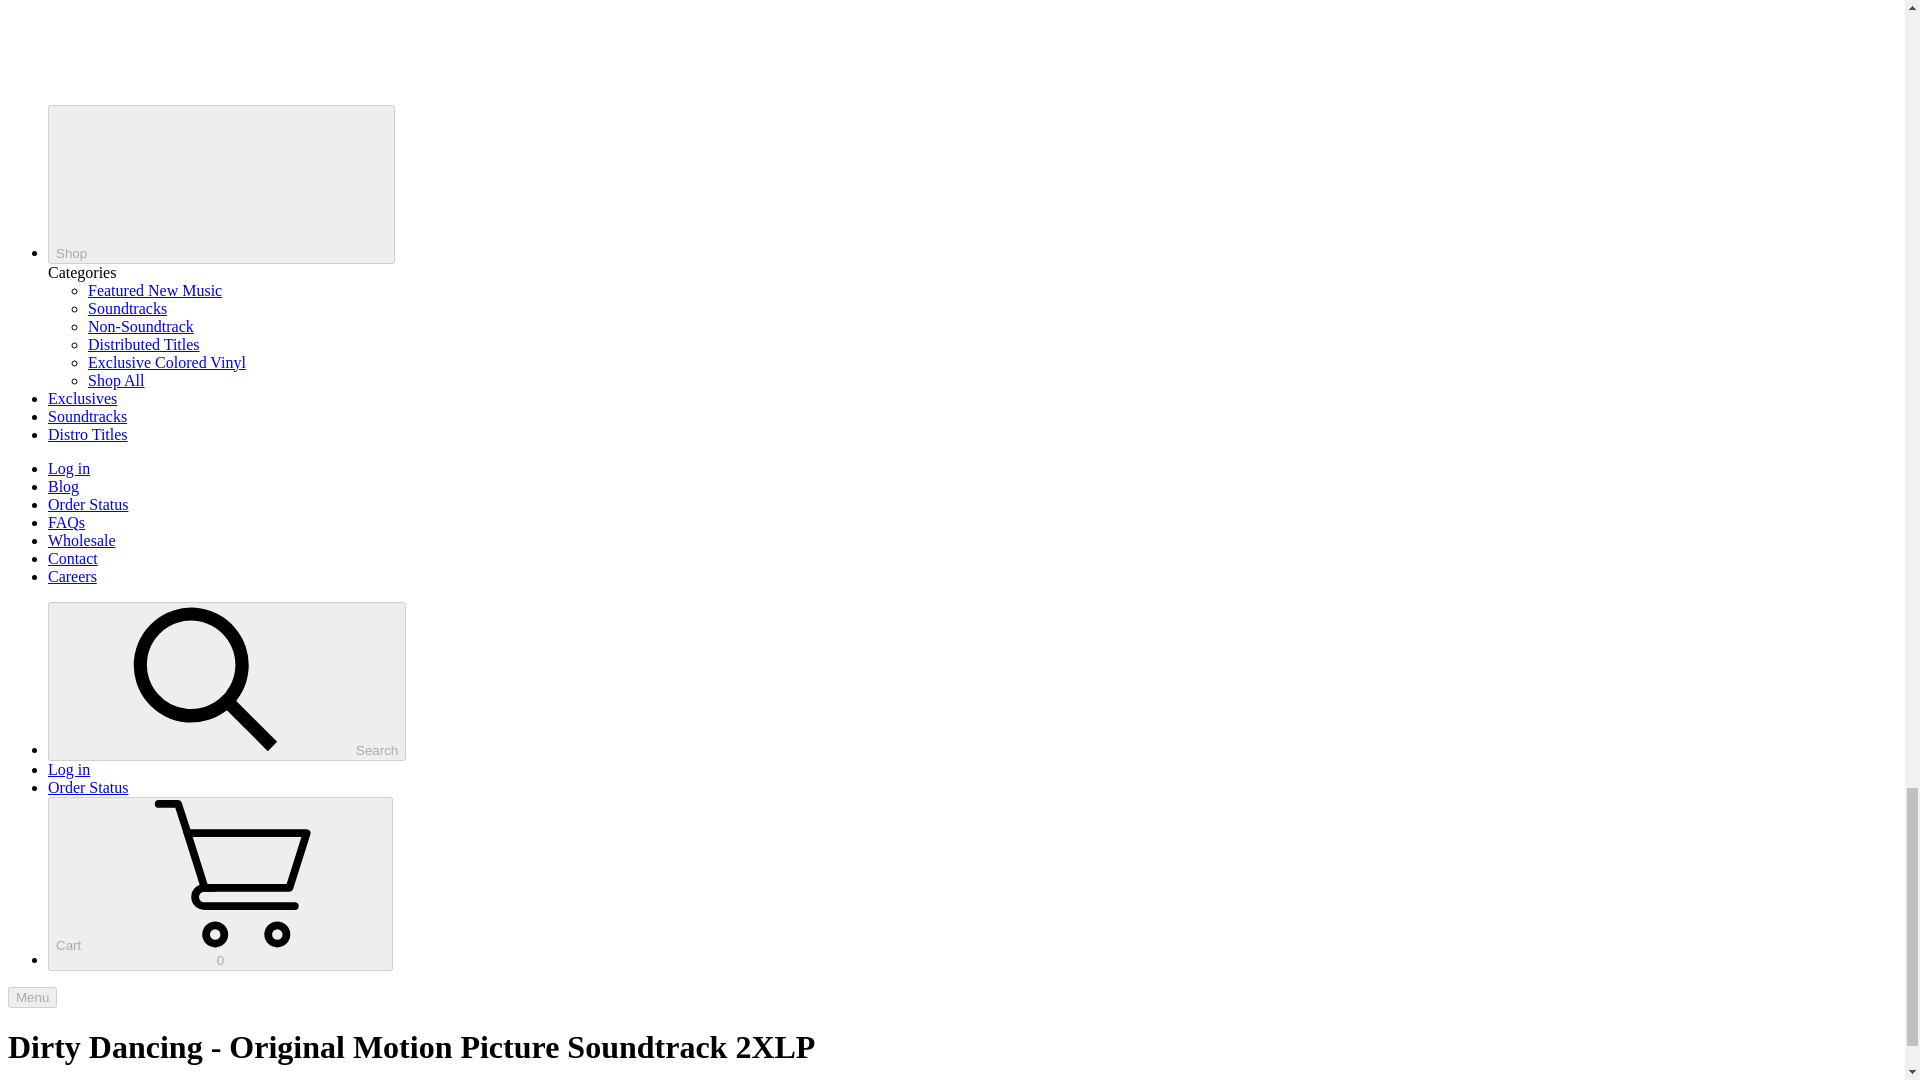 This screenshot has height=1080, width=1920. I want to click on Distributed Titles, so click(144, 344).